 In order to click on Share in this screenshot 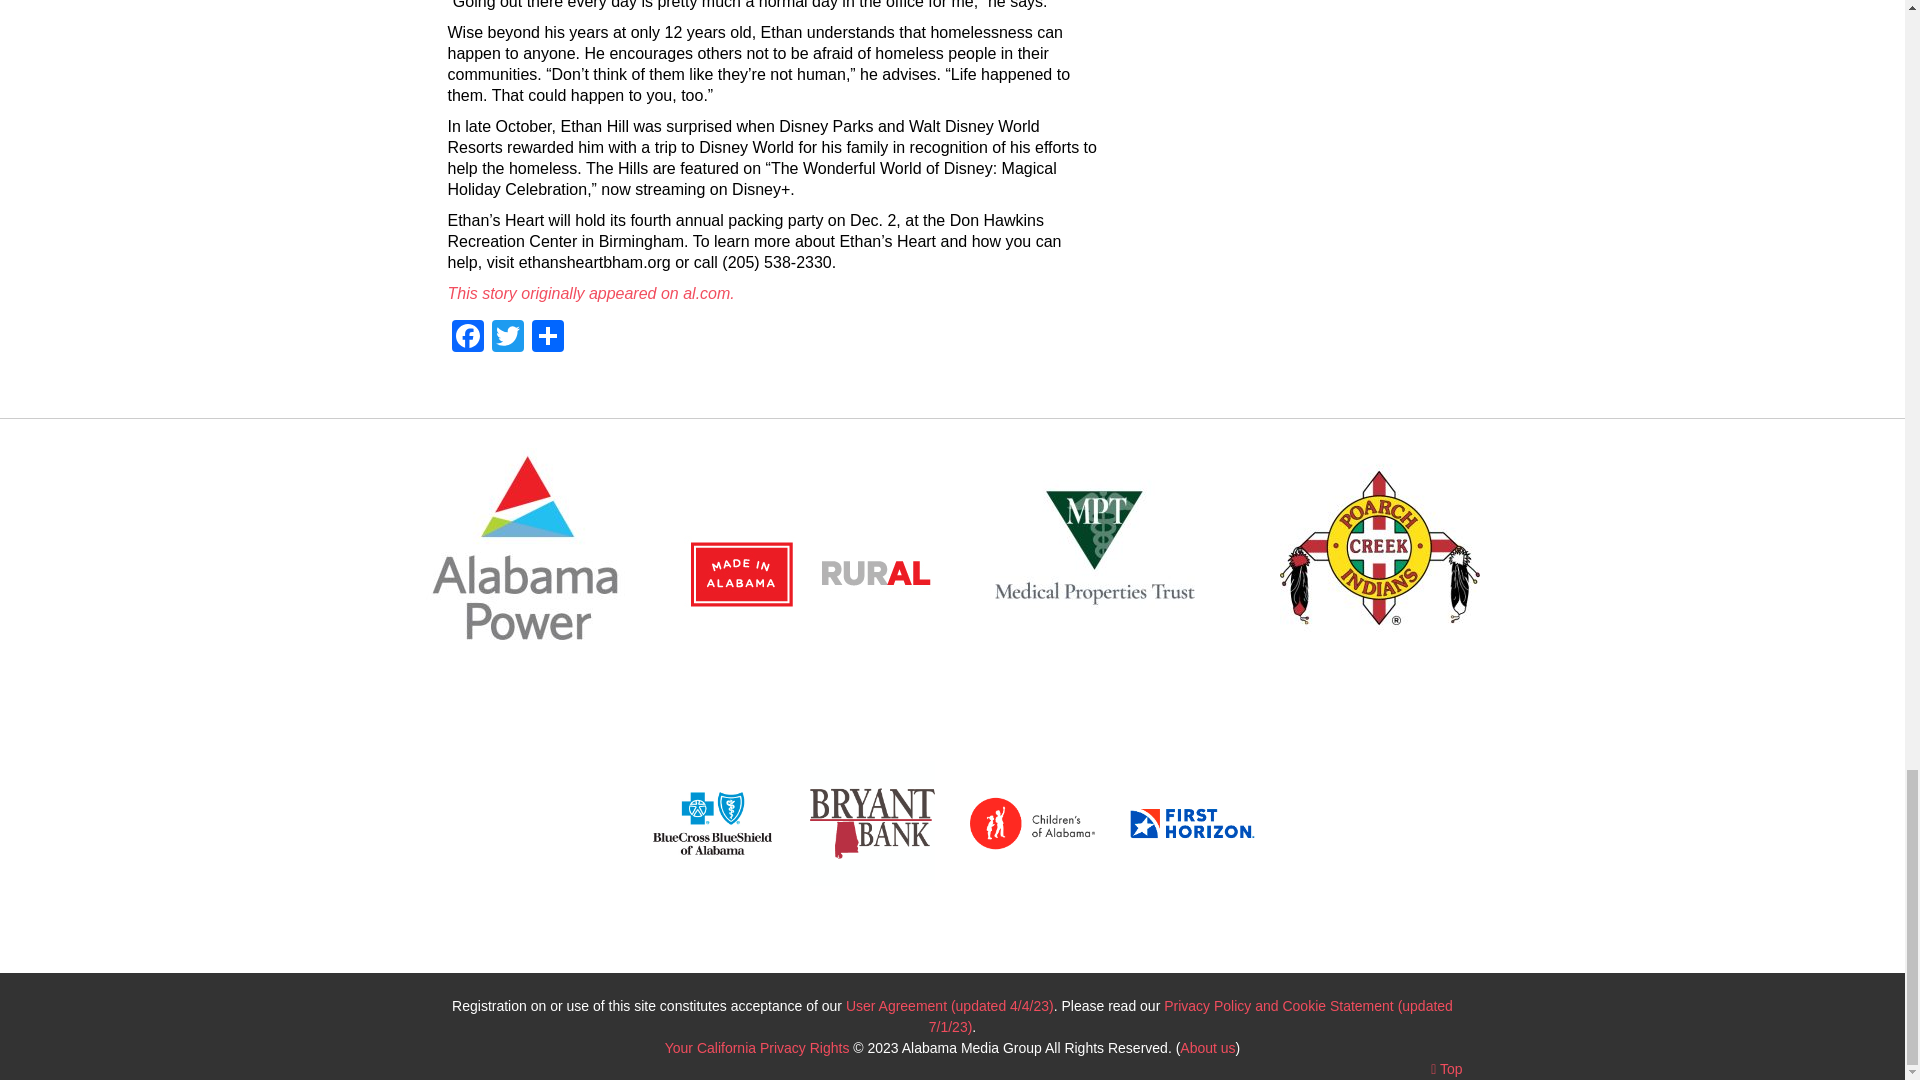, I will do `click(548, 338)`.